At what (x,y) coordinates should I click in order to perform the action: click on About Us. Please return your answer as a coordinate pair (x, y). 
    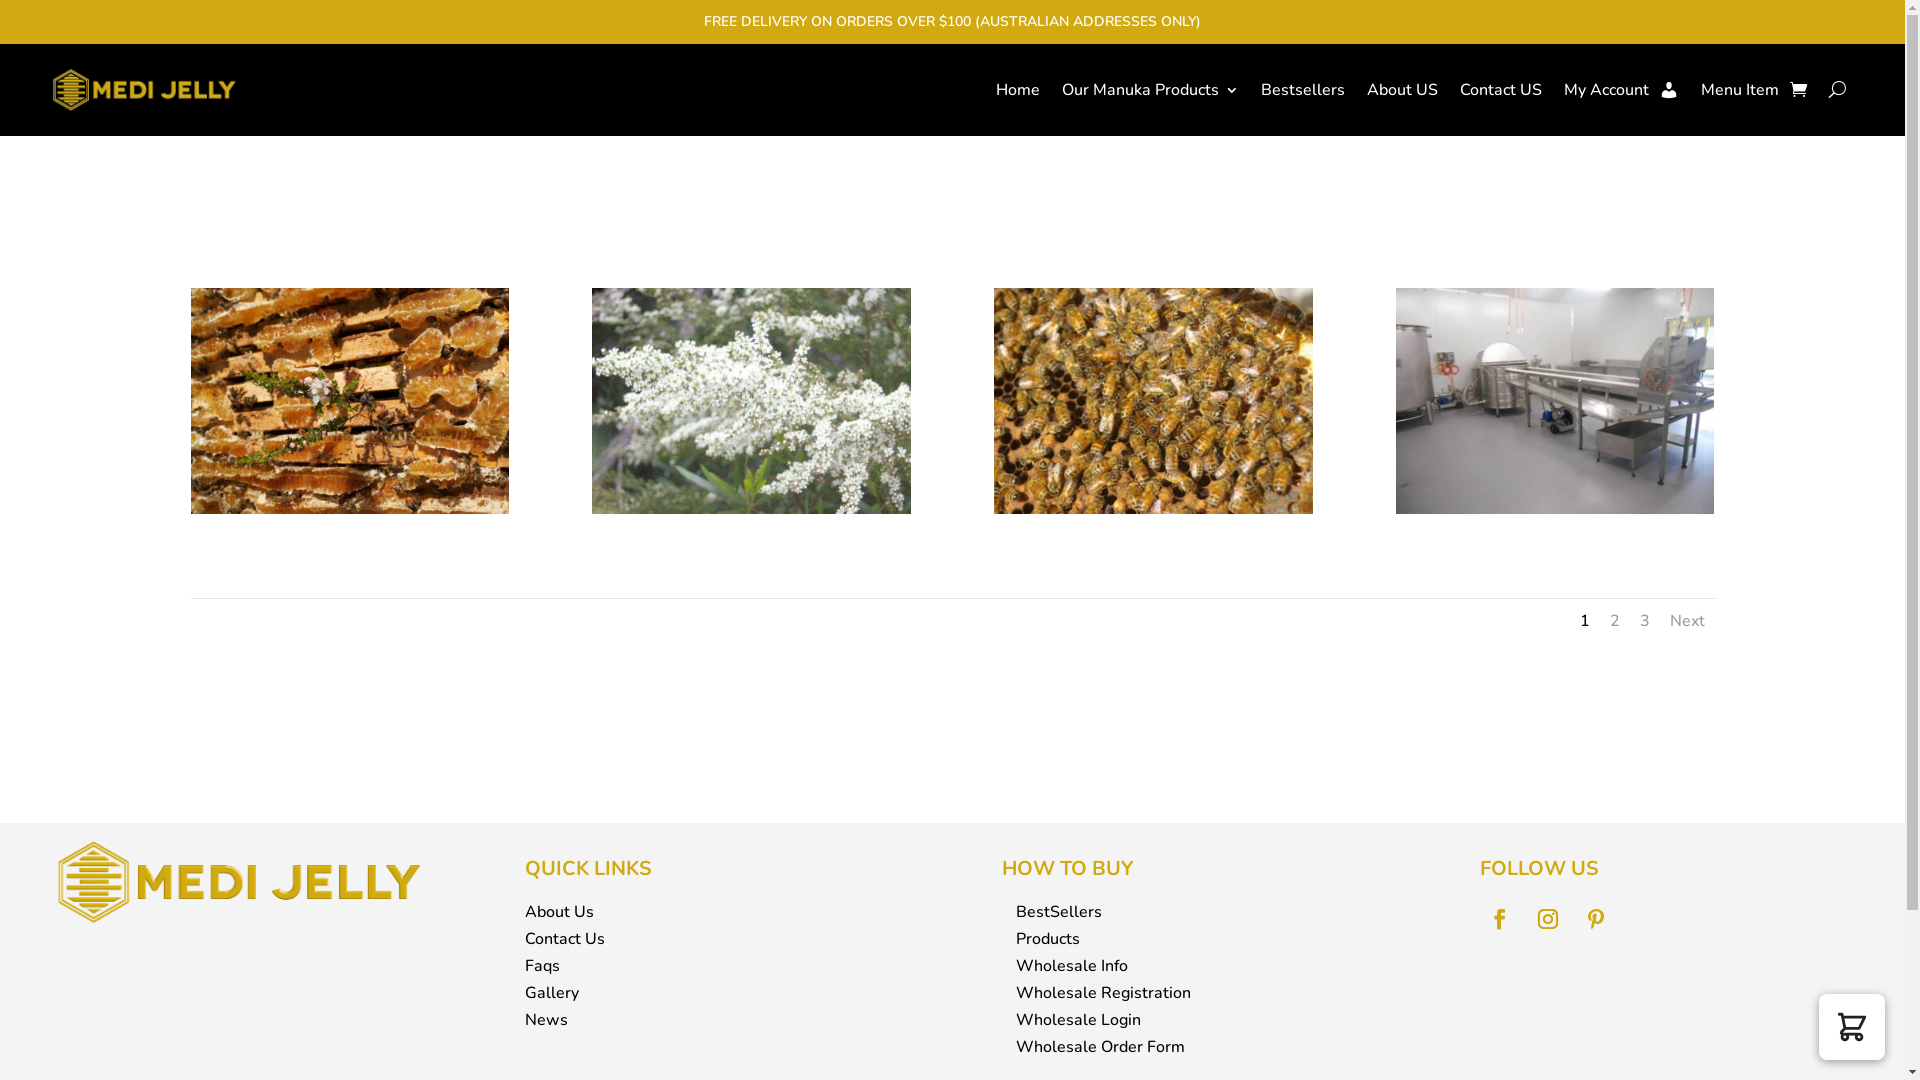
    Looking at the image, I should click on (560, 912).